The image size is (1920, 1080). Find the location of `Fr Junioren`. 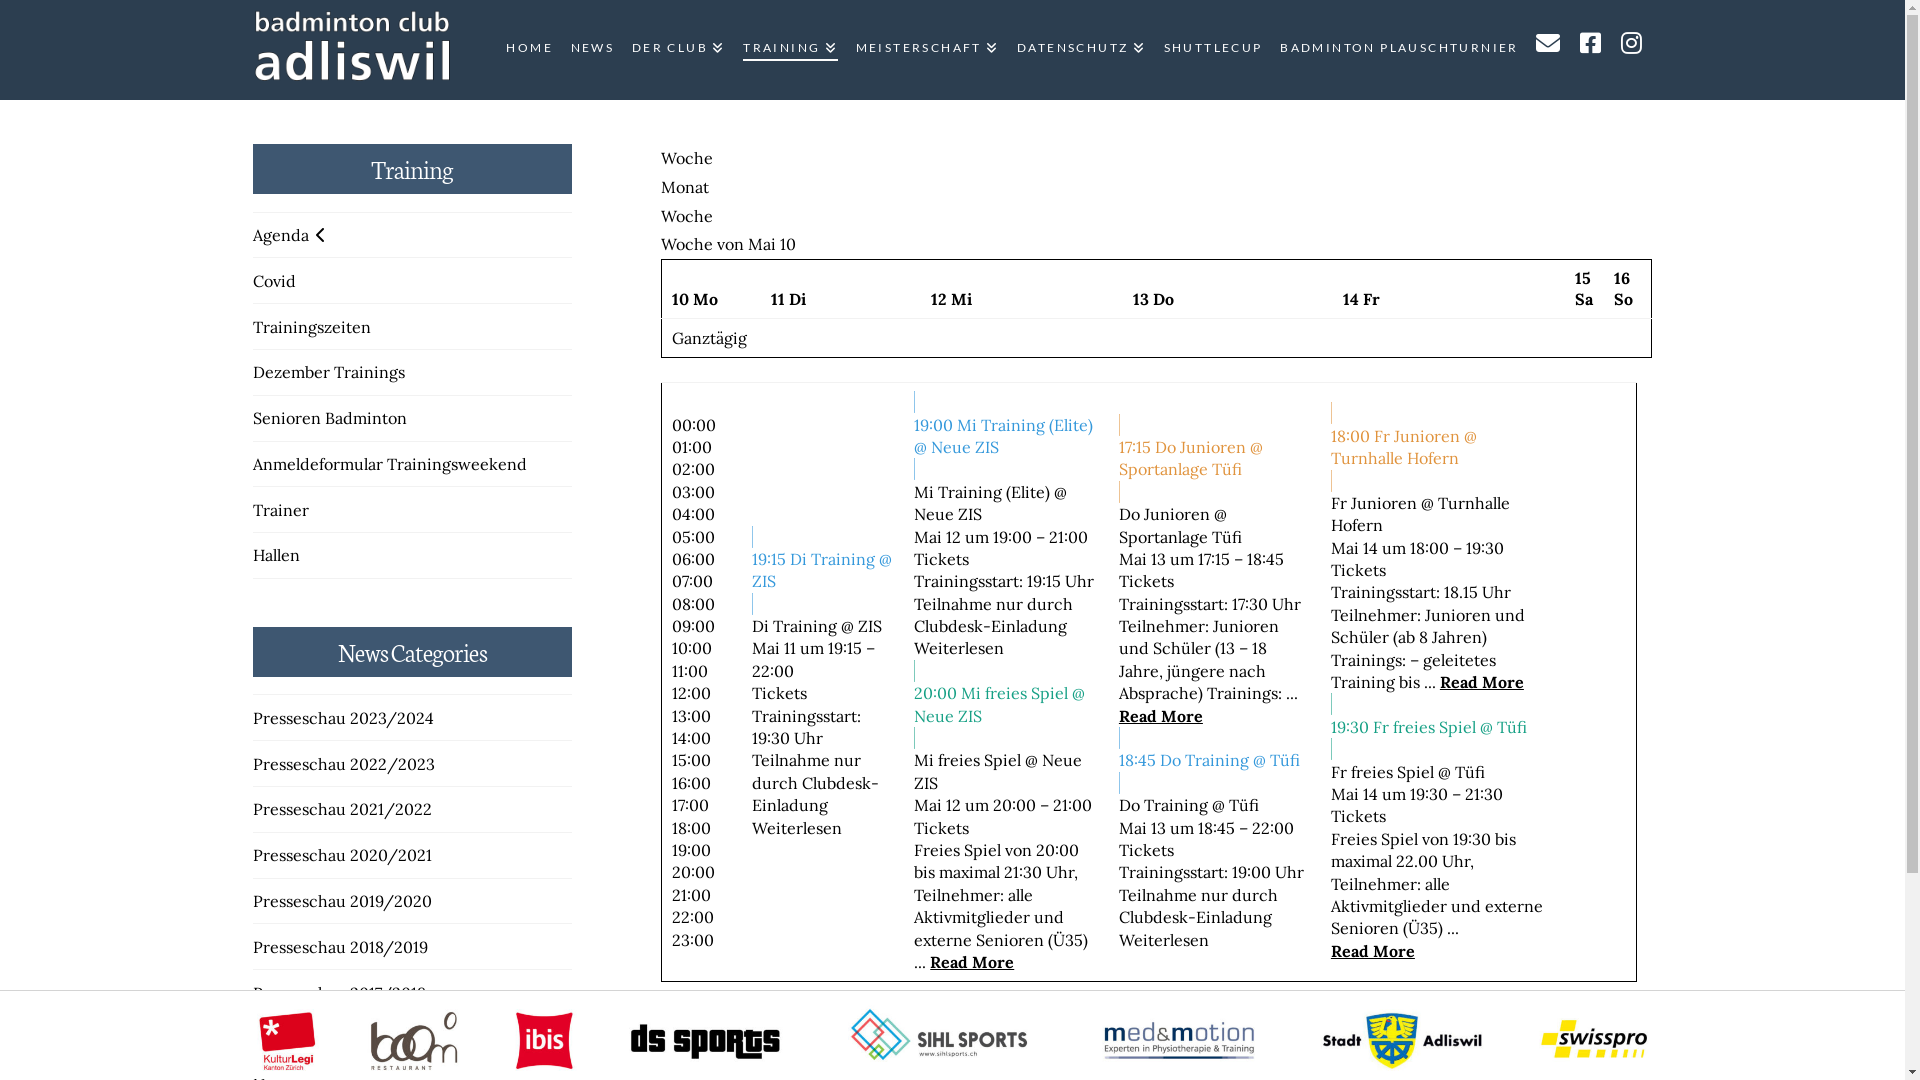

Fr Junioren is located at coordinates (1374, 503).